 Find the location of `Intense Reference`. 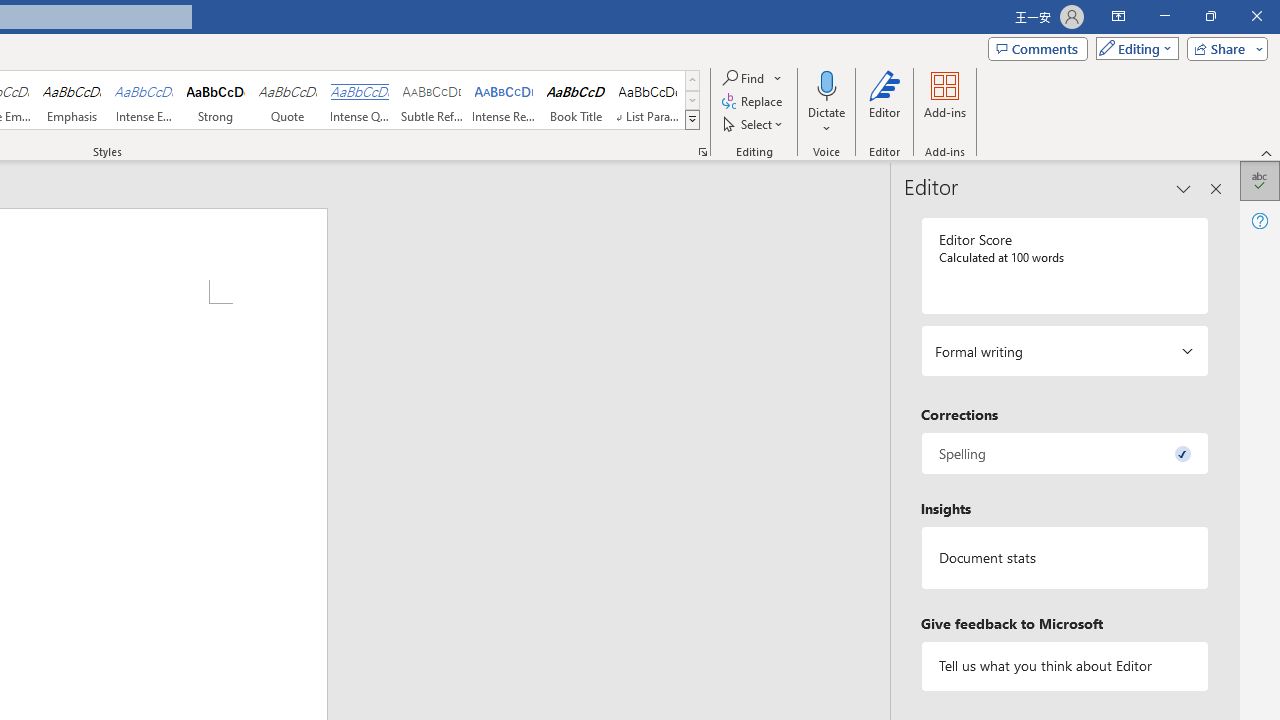

Intense Reference is located at coordinates (504, 100).